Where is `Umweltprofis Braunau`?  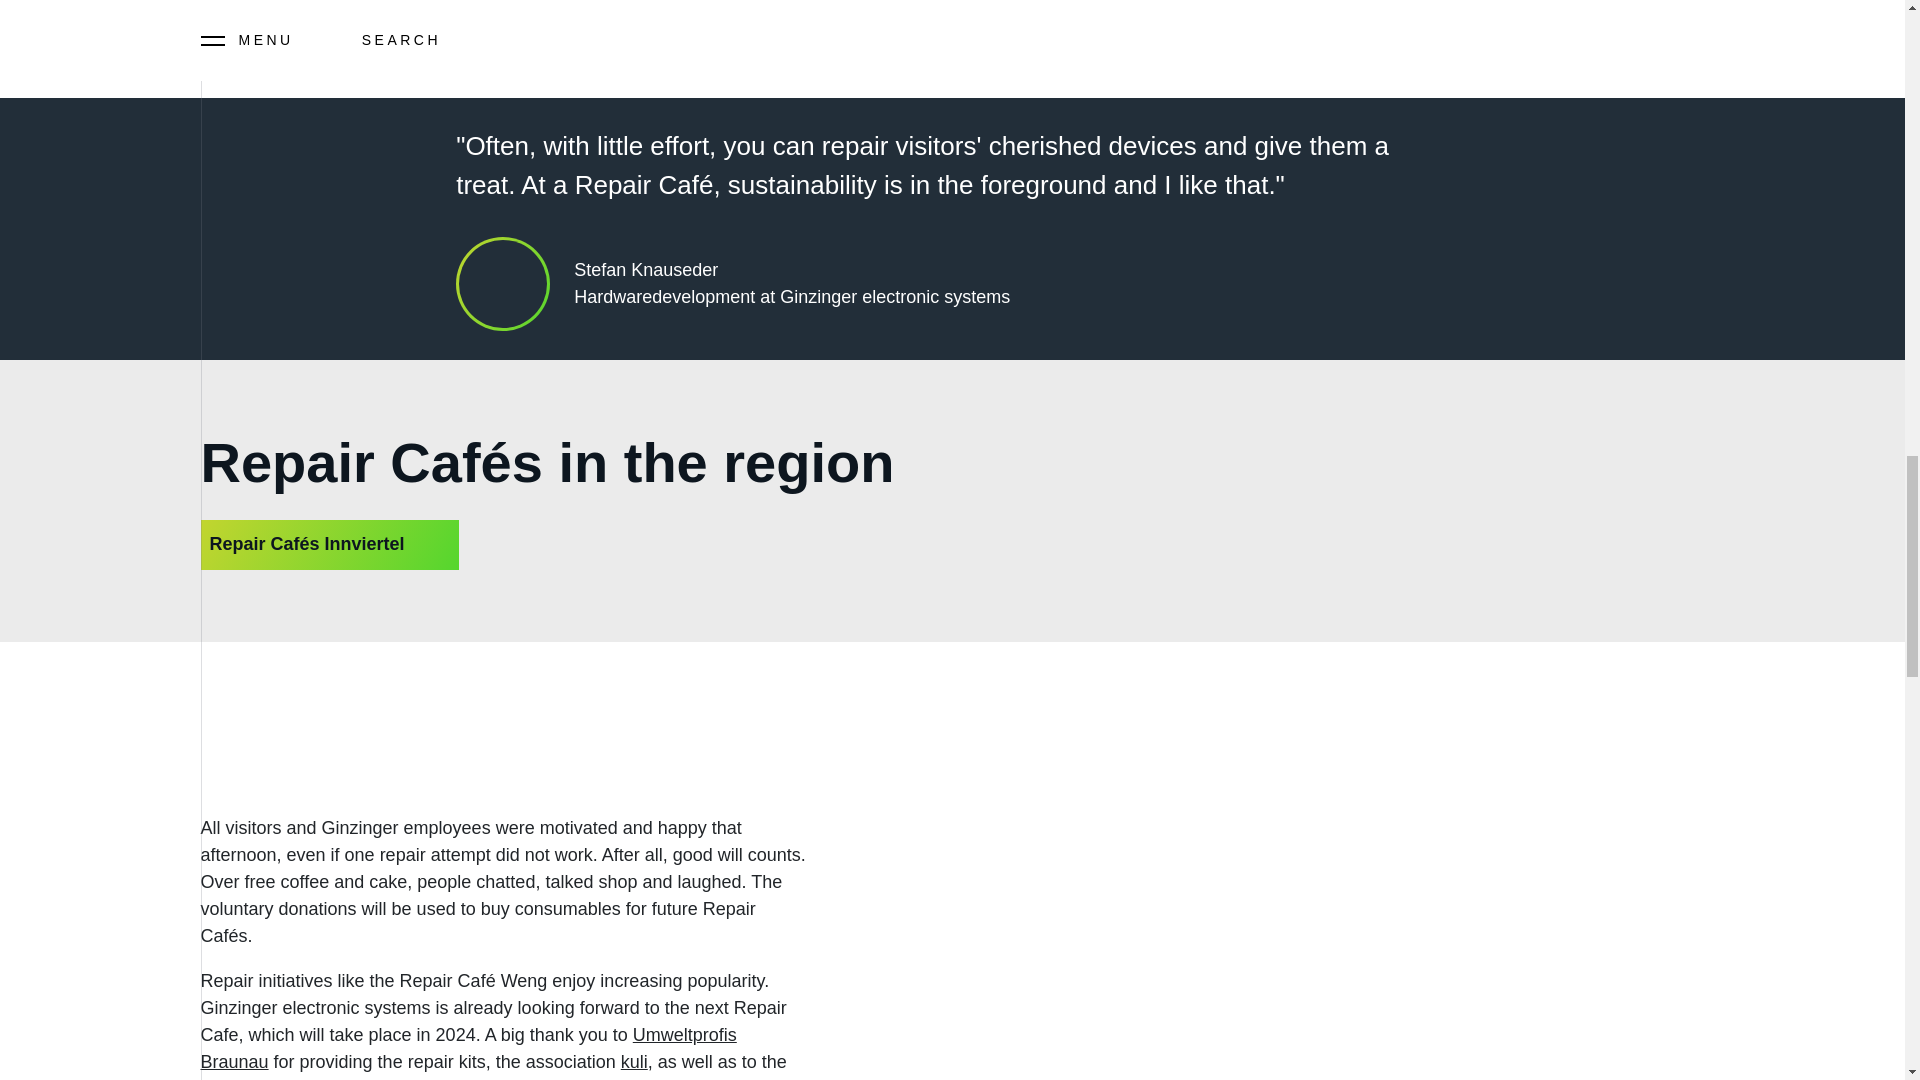 Umweltprofis Braunau is located at coordinates (467, 1048).